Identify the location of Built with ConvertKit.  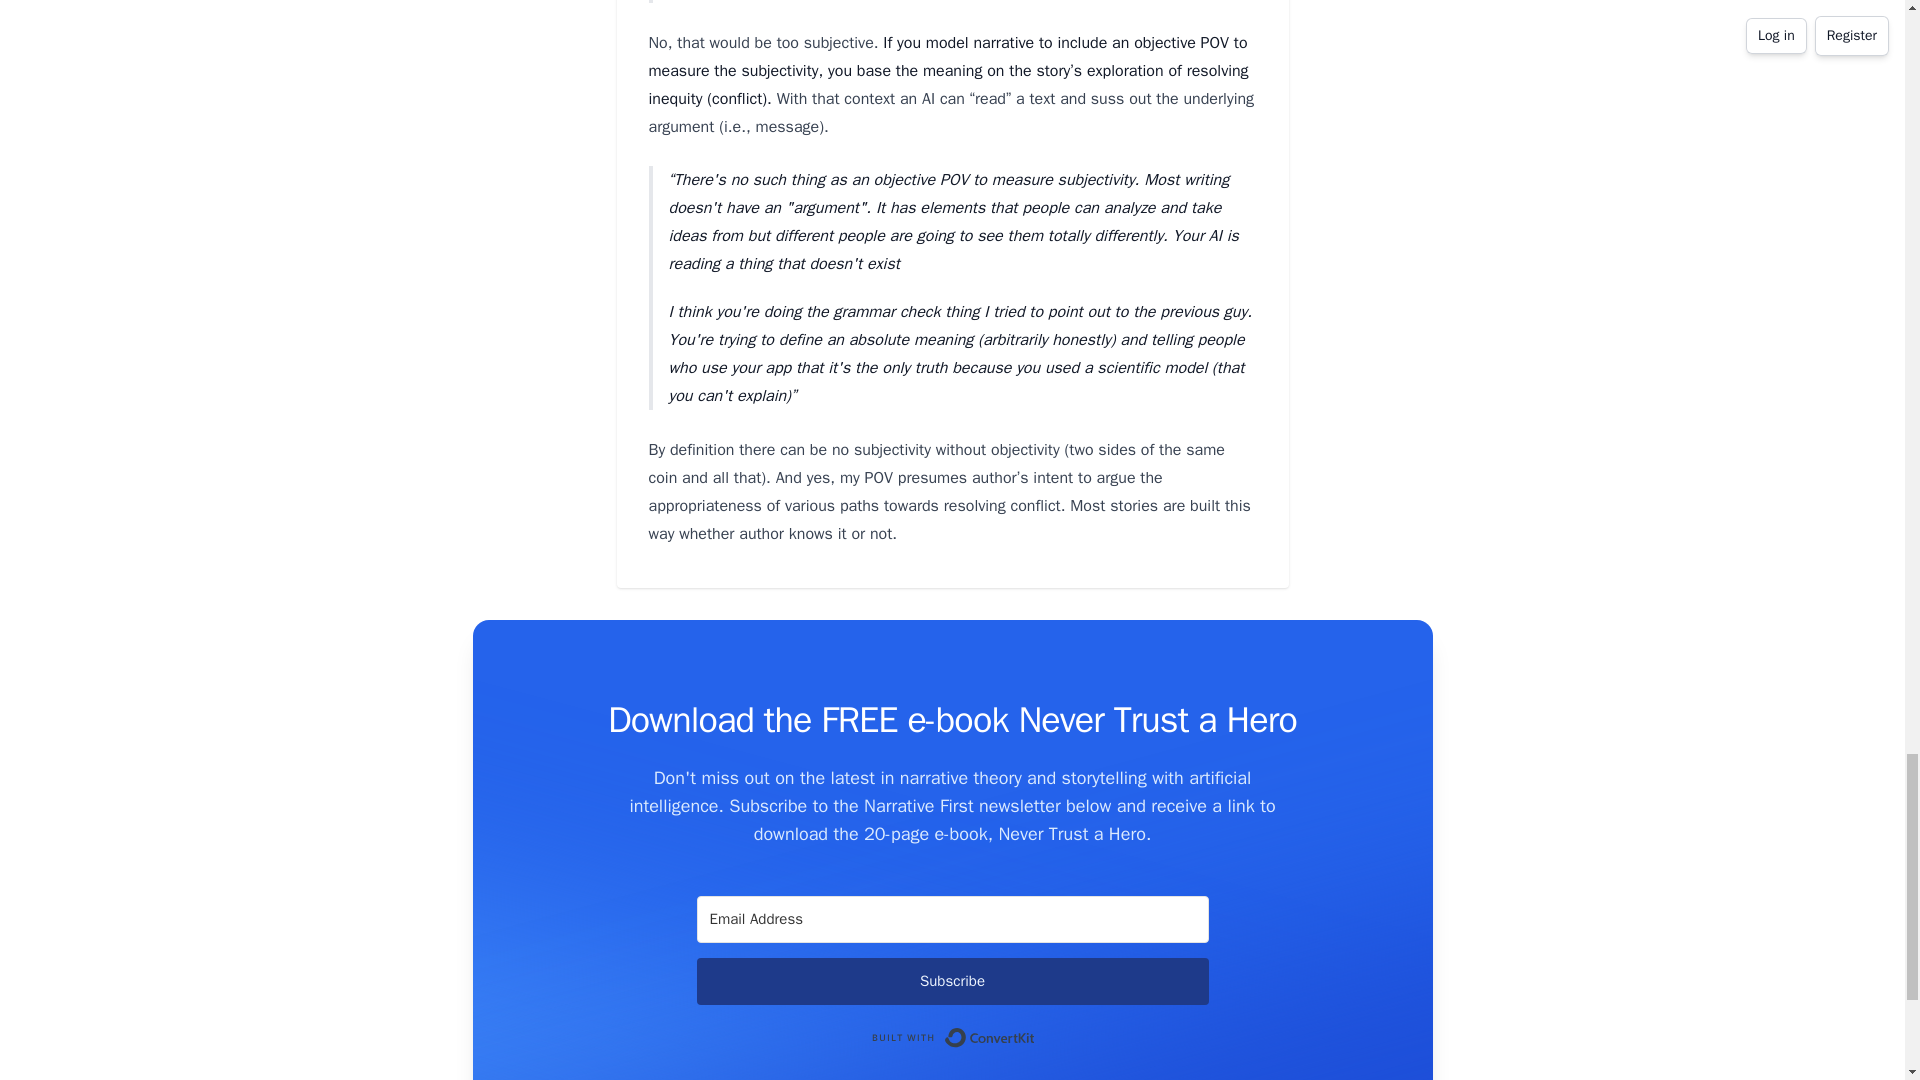
(952, 1038).